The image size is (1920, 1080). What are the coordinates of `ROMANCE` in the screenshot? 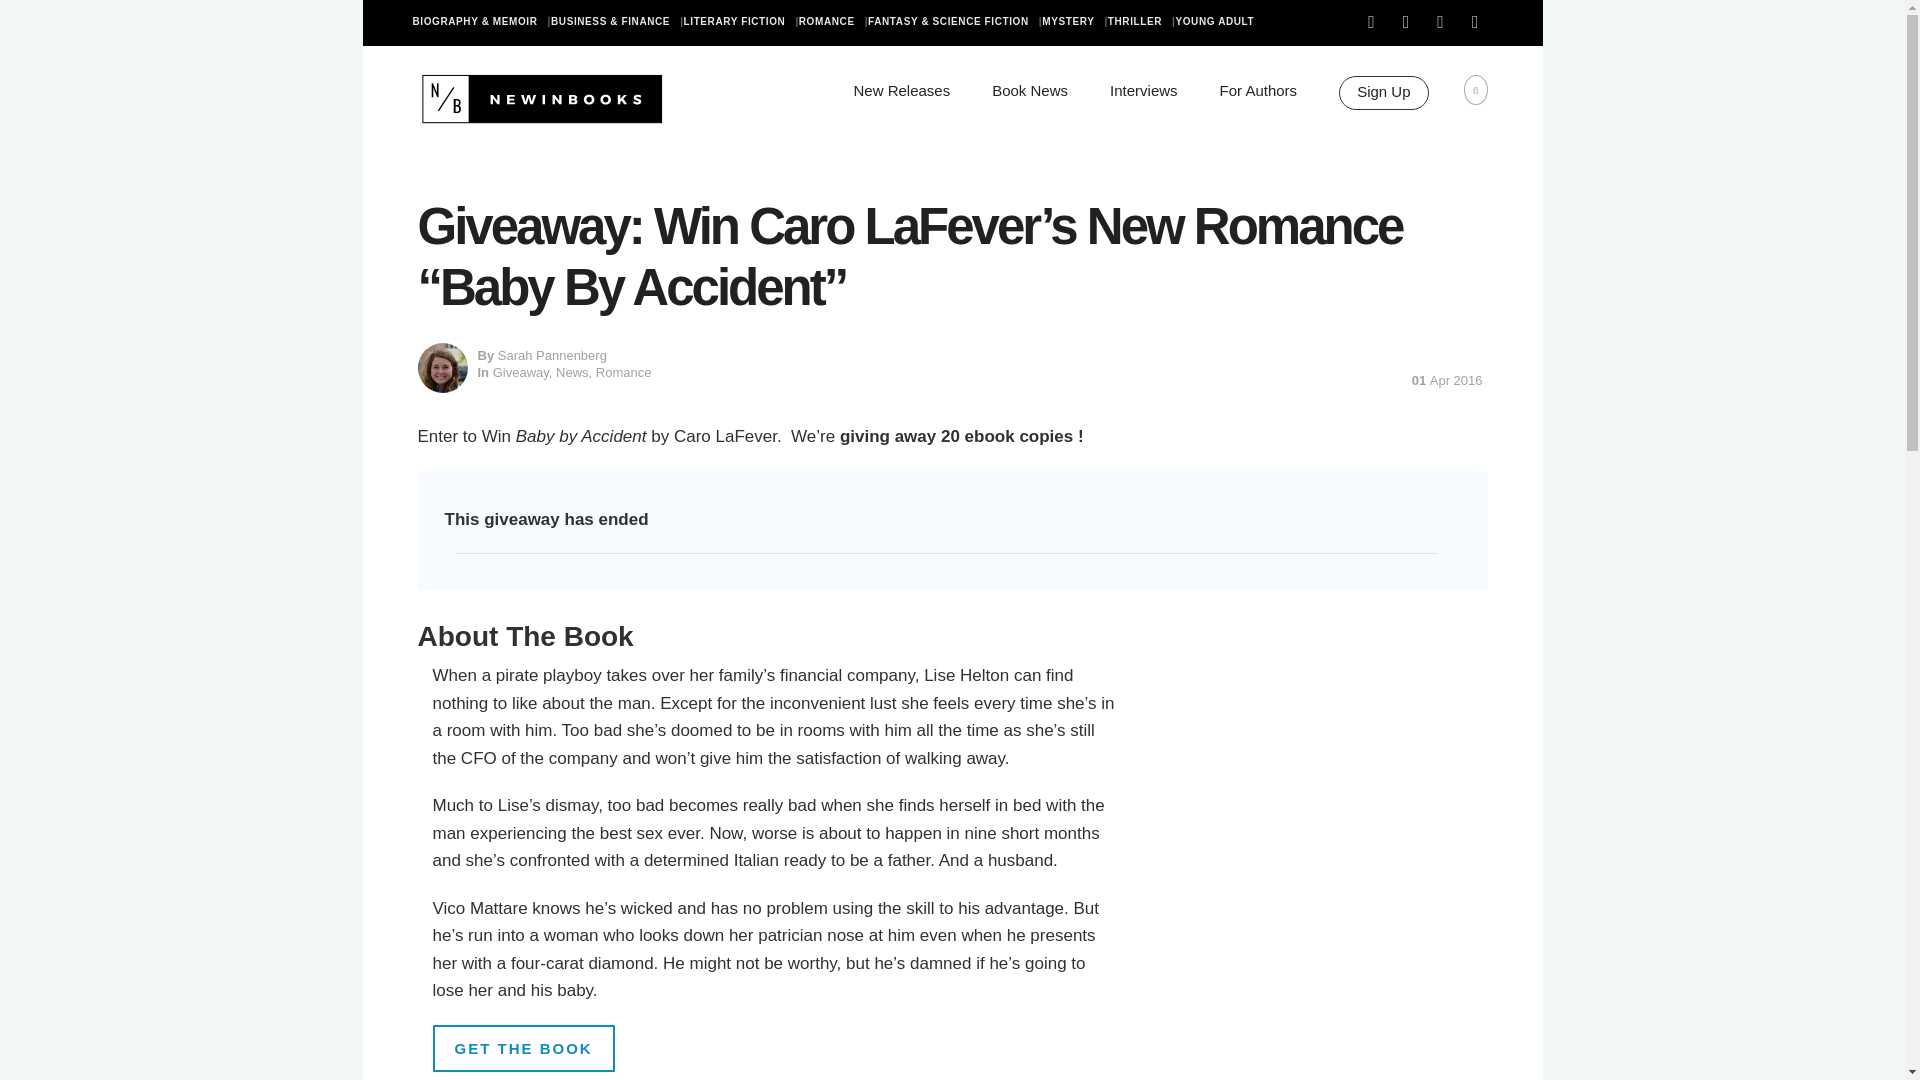 It's located at (832, 22).